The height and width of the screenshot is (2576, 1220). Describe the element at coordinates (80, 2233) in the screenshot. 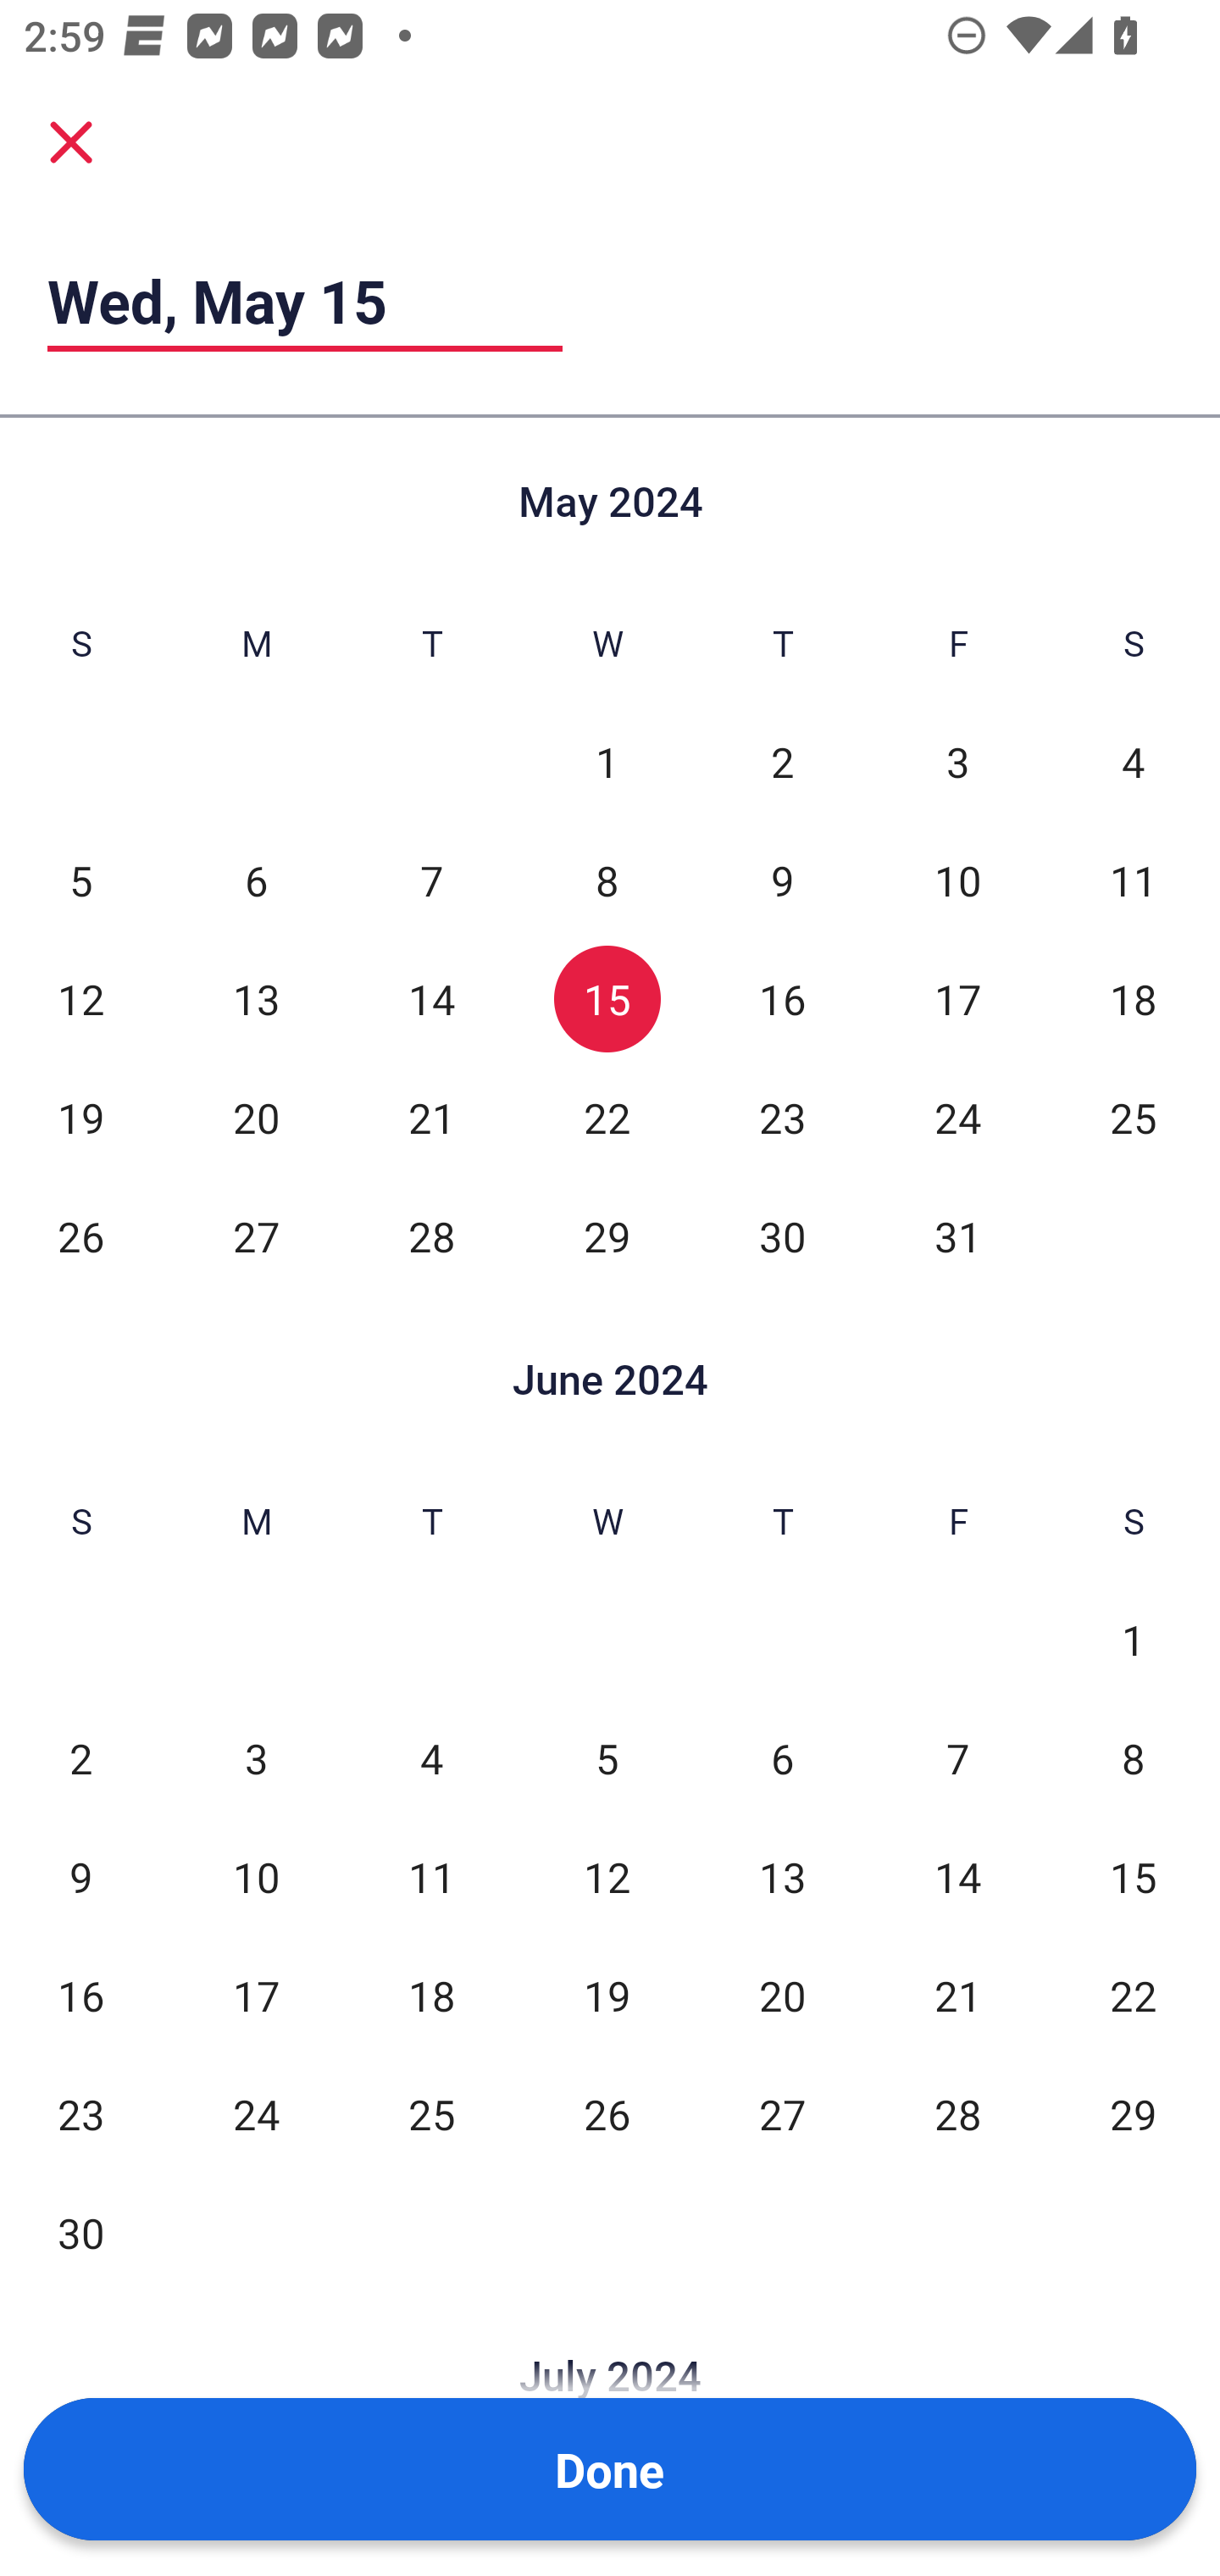

I see `30 Sun, Jun 30, Not Selected` at that location.